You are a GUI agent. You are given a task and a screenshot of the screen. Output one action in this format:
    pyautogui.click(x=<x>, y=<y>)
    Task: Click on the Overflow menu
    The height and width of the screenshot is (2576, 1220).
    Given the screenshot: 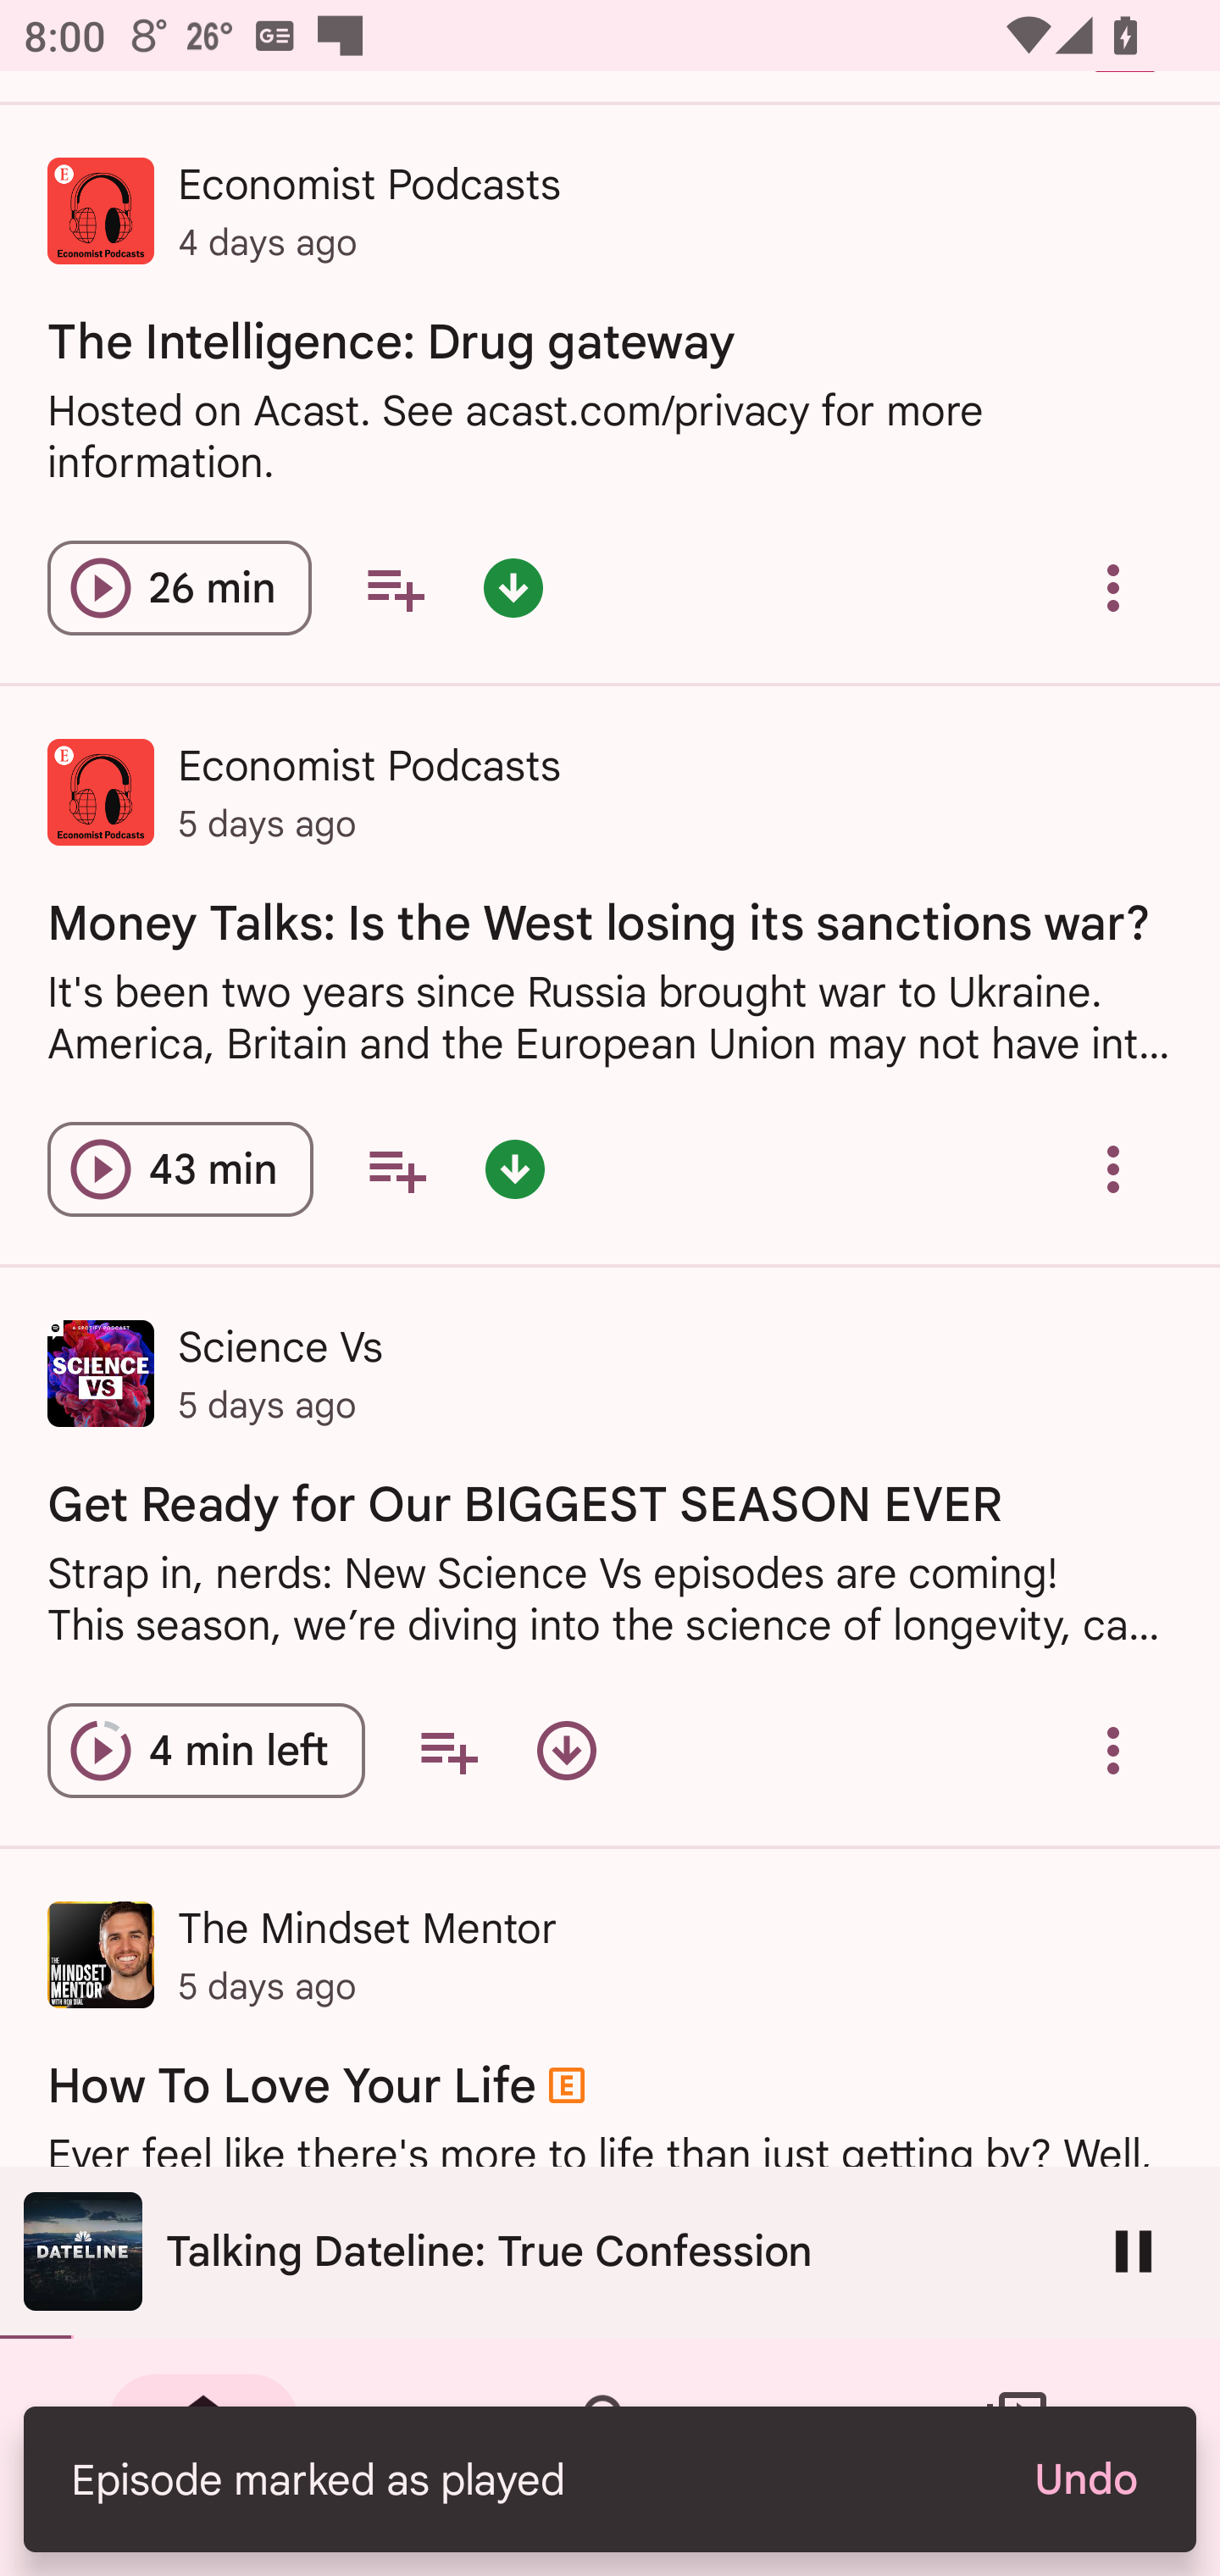 What is the action you would take?
    pyautogui.click(x=1113, y=1169)
    